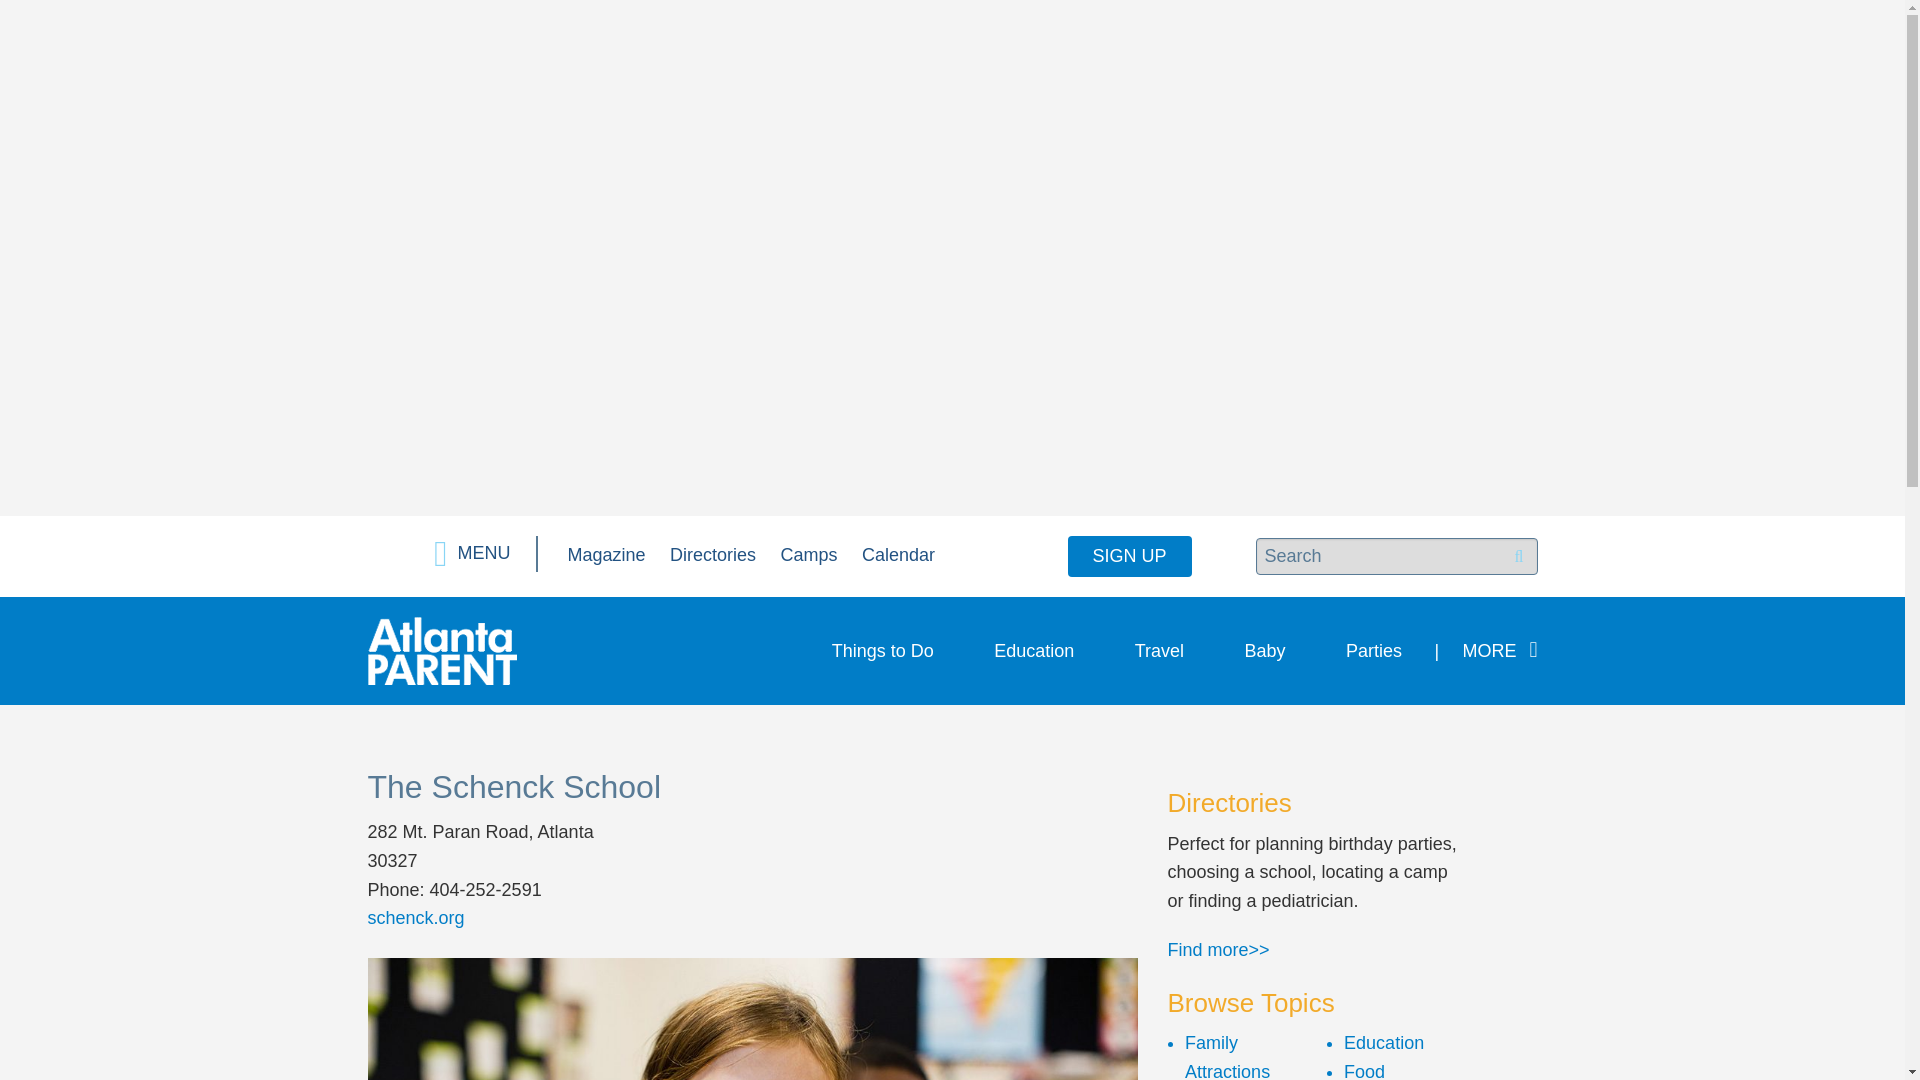 The image size is (1920, 1080). What do you see at coordinates (606, 554) in the screenshot?
I see `Magazine` at bounding box center [606, 554].